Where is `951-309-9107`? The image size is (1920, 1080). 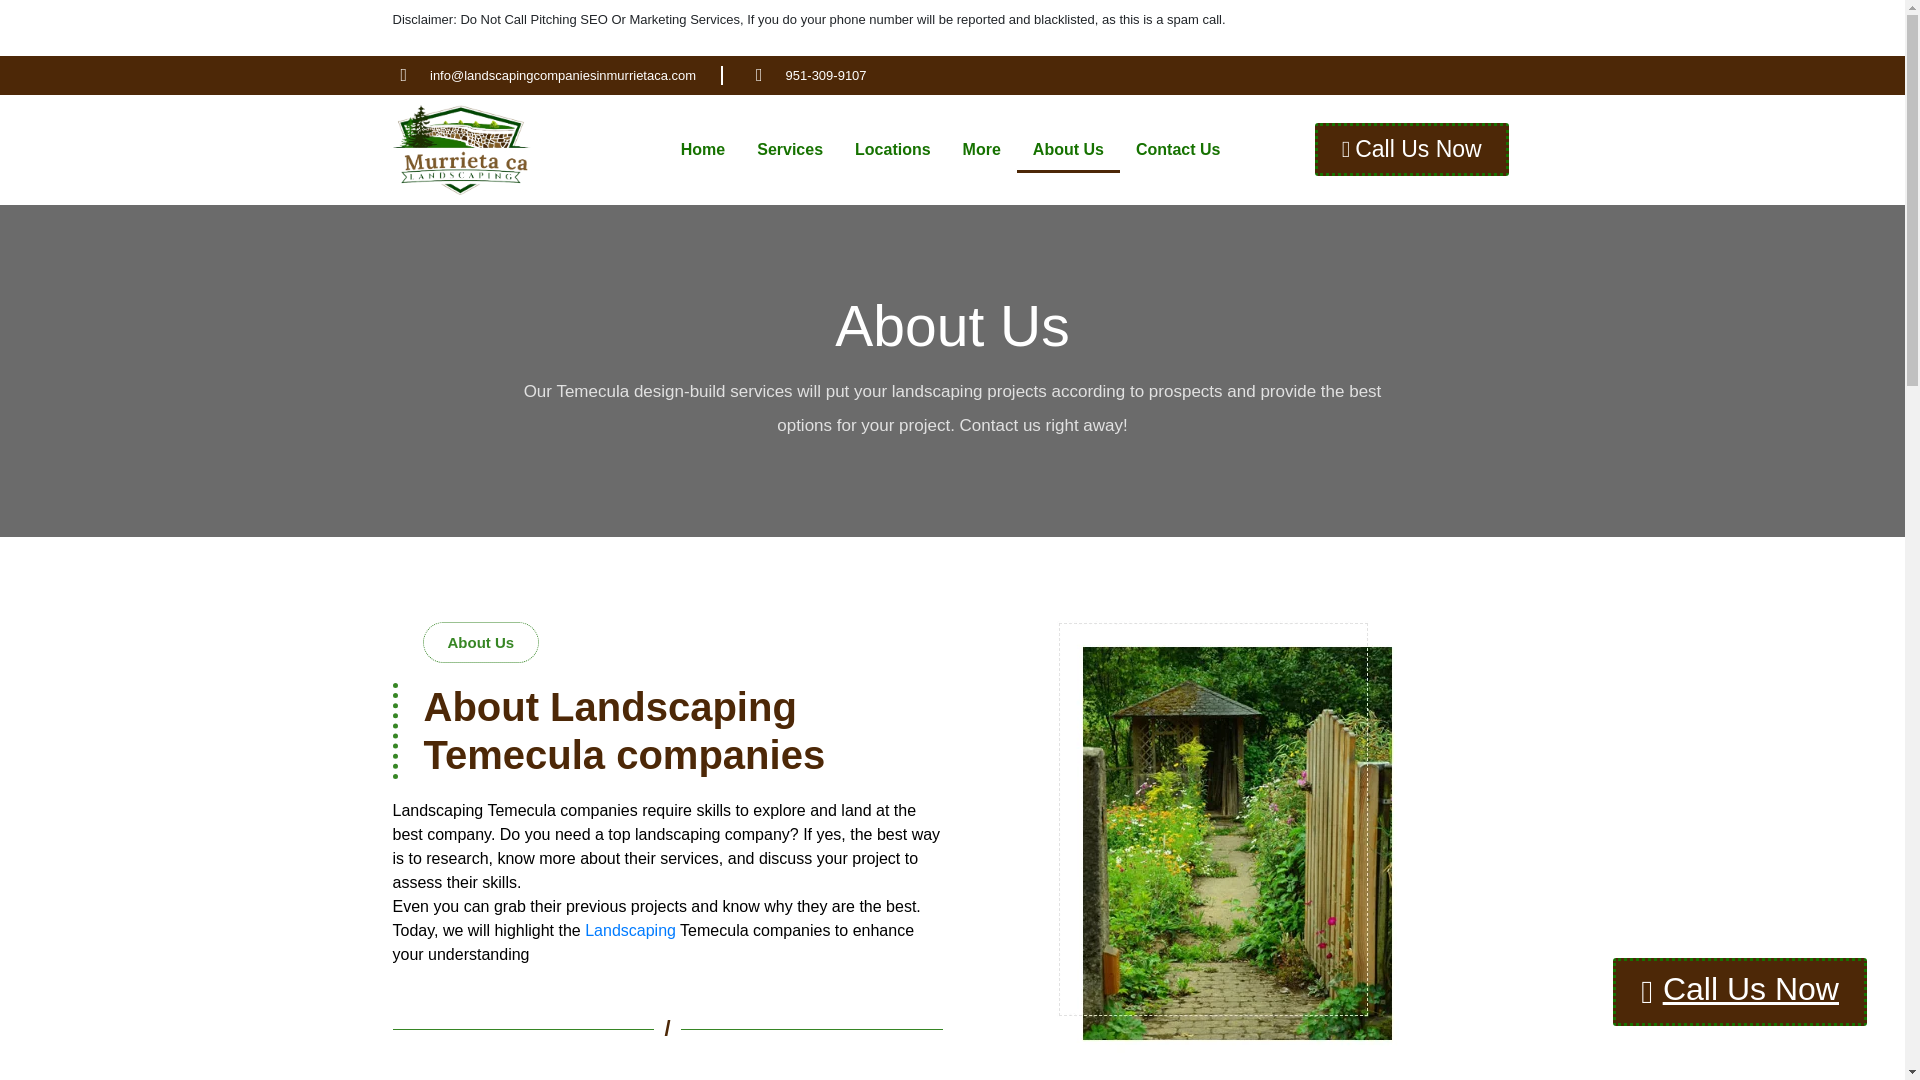
951-309-9107 is located at coordinates (806, 76).